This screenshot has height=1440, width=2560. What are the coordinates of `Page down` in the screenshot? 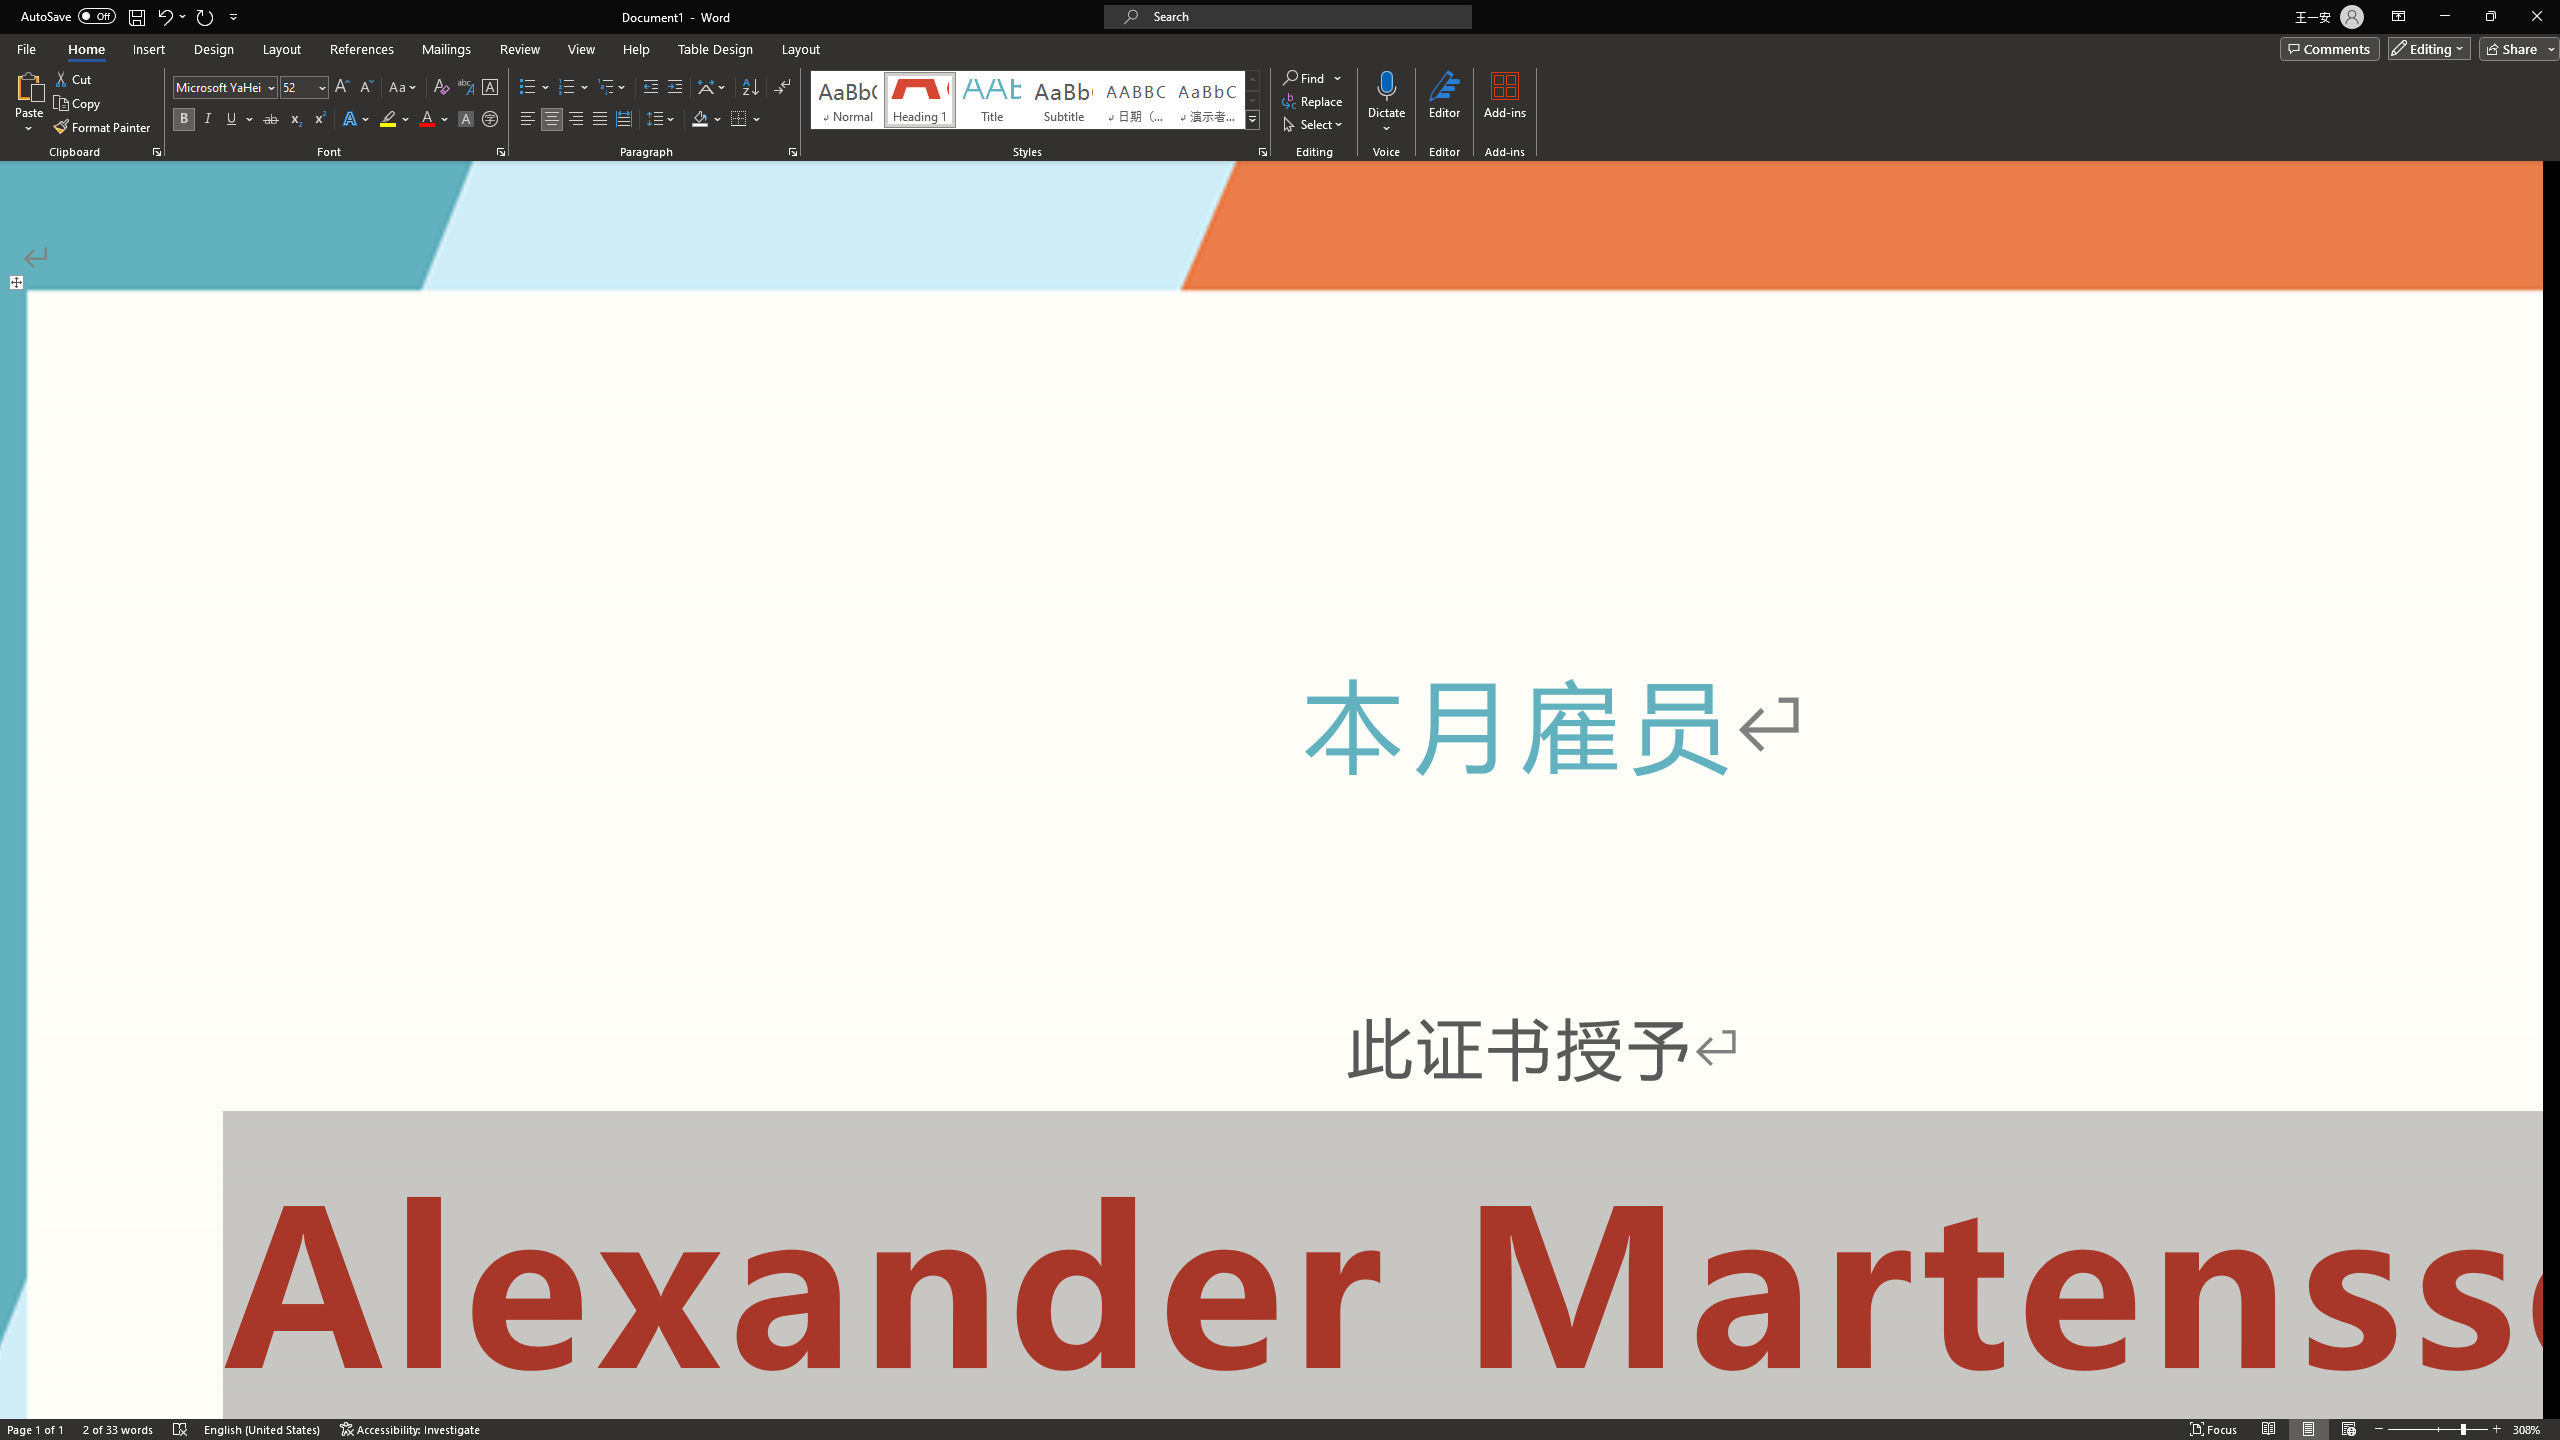 It's located at (2551, 1034).